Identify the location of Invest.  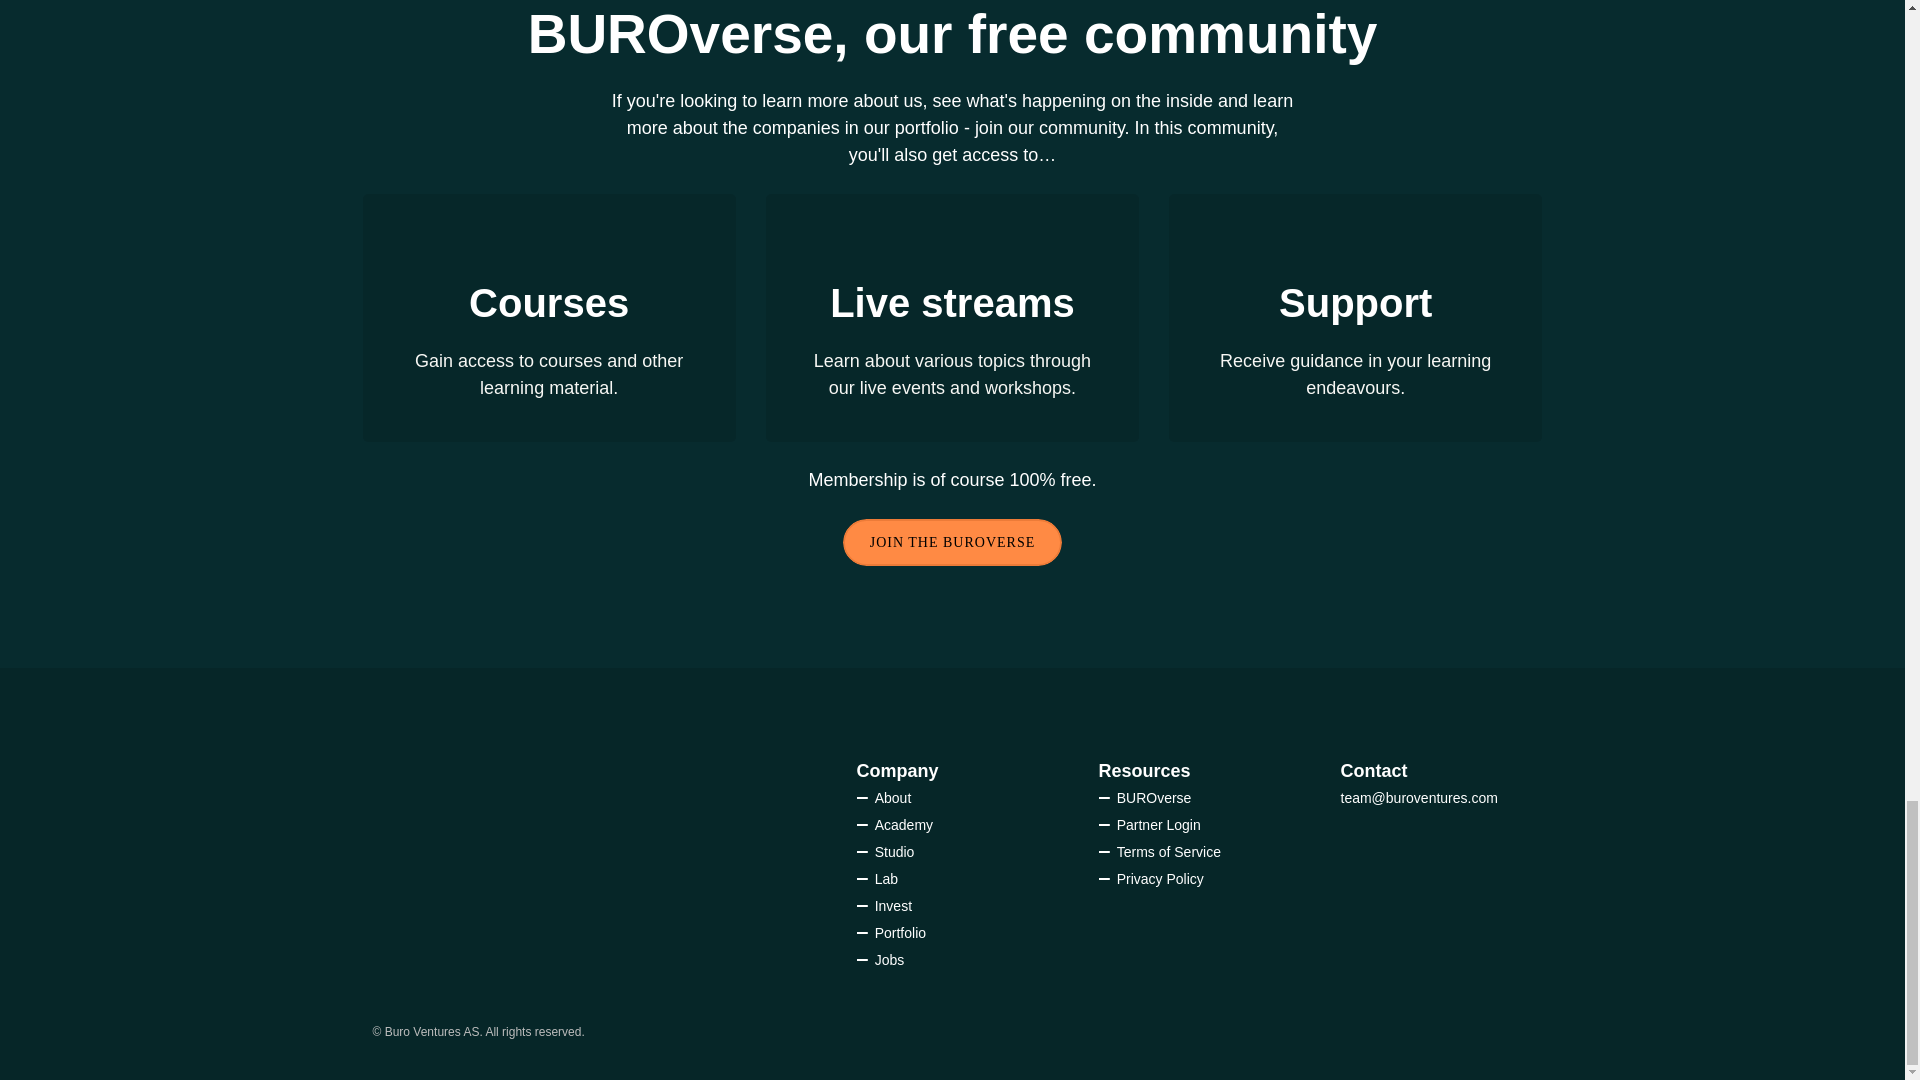
(894, 905).